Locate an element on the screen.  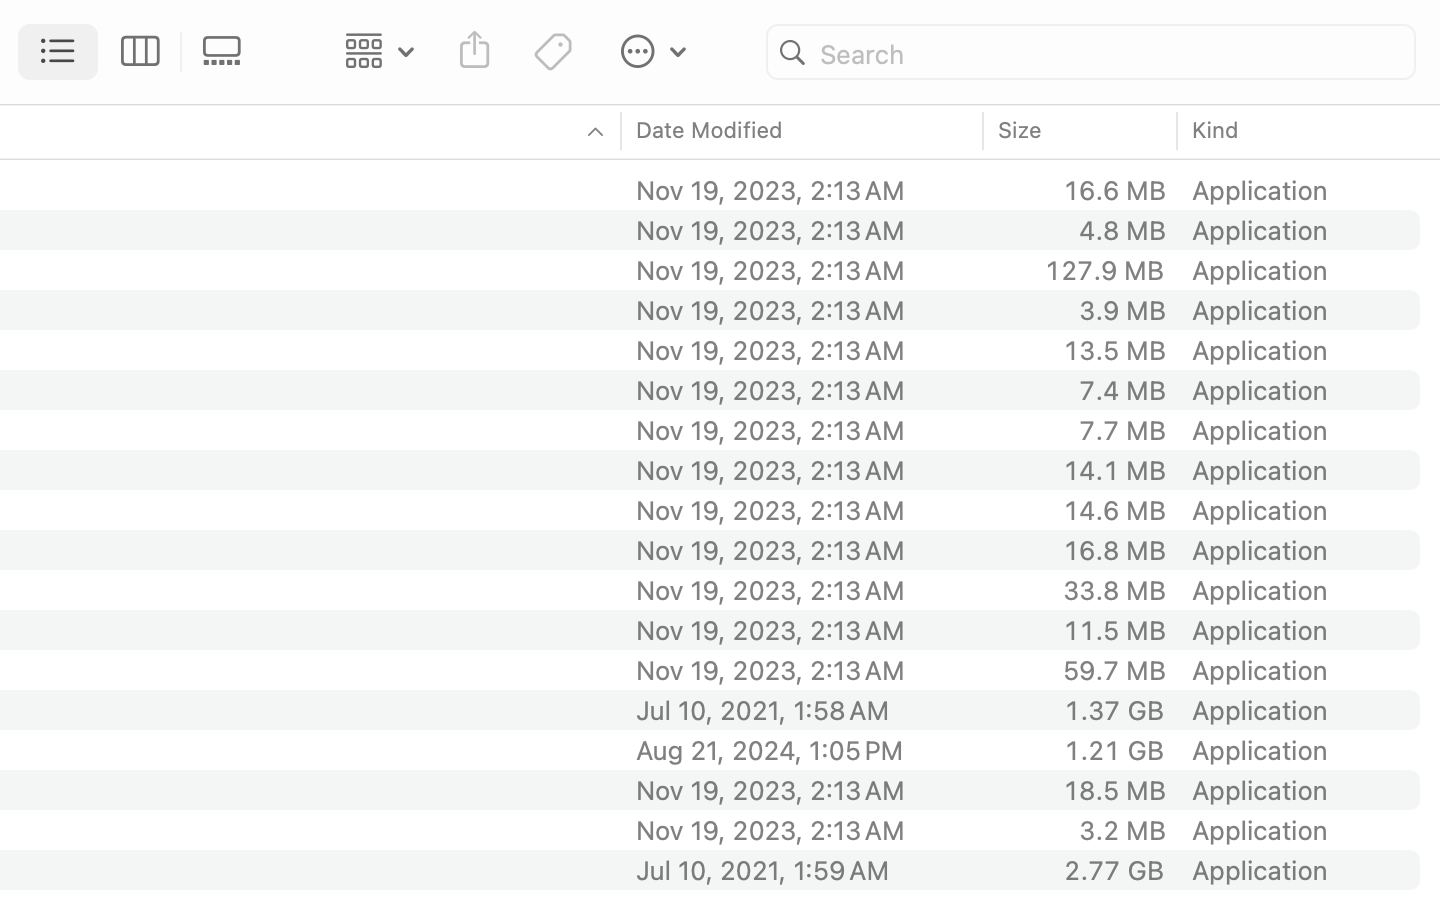
Kind is located at coordinates (1216, 130).